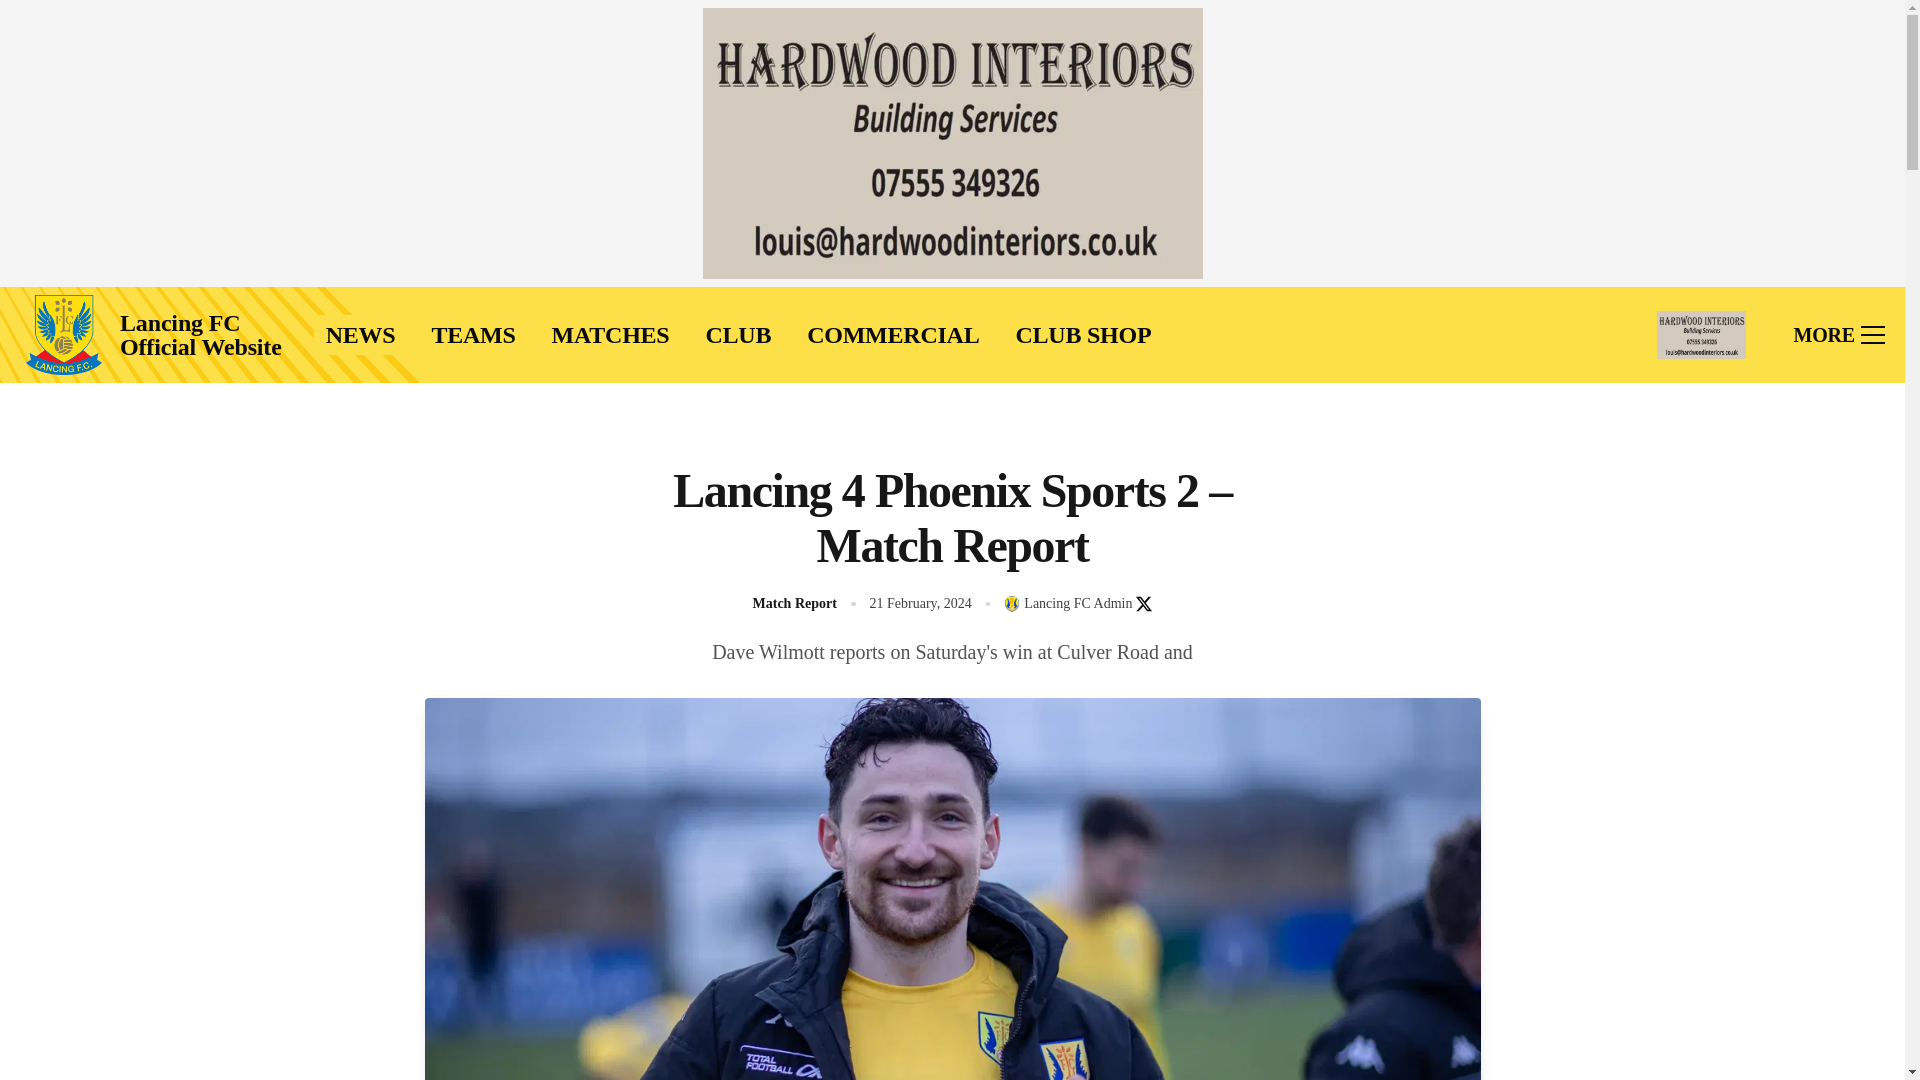 This screenshot has height=1080, width=1920. What do you see at coordinates (892, 335) in the screenshot?
I see `COMMERCIAL` at bounding box center [892, 335].